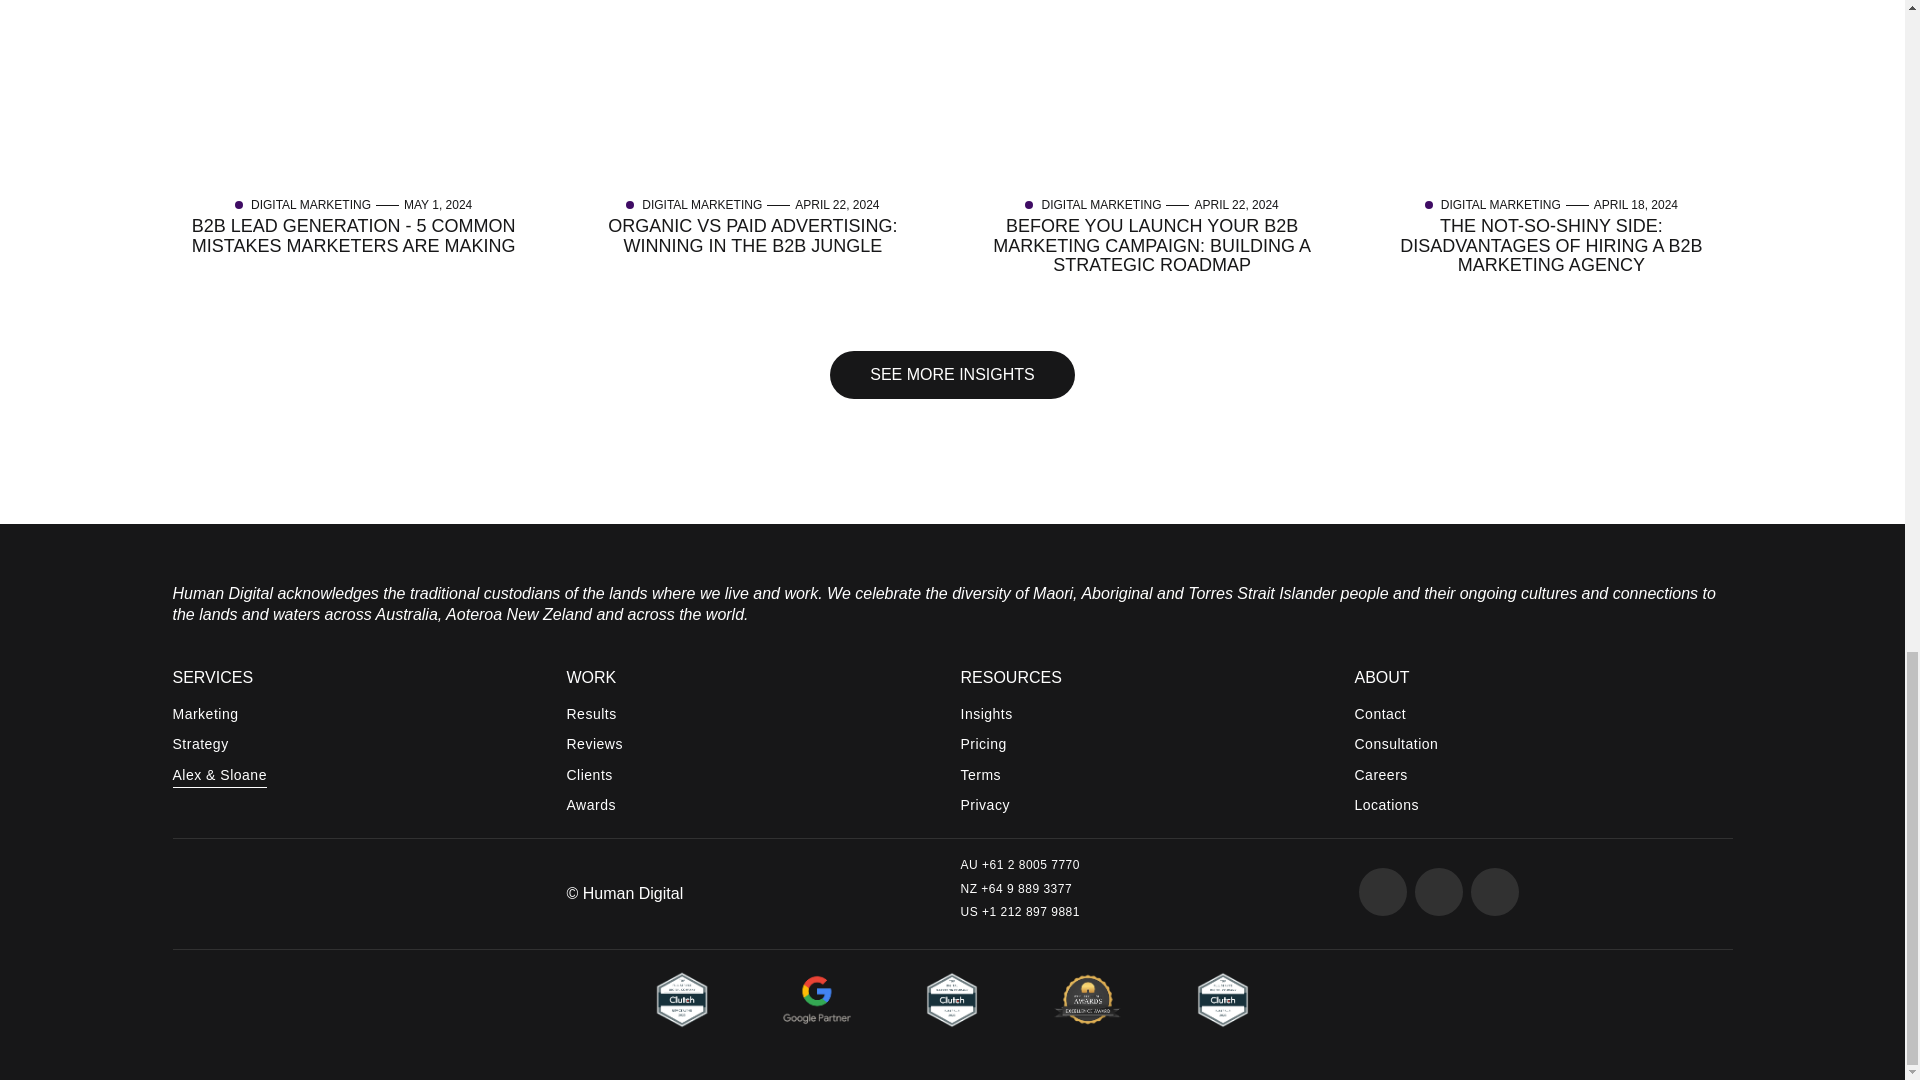  What do you see at coordinates (594, 808) in the screenshot?
I see `Awards` at bounding box center [594, 808].